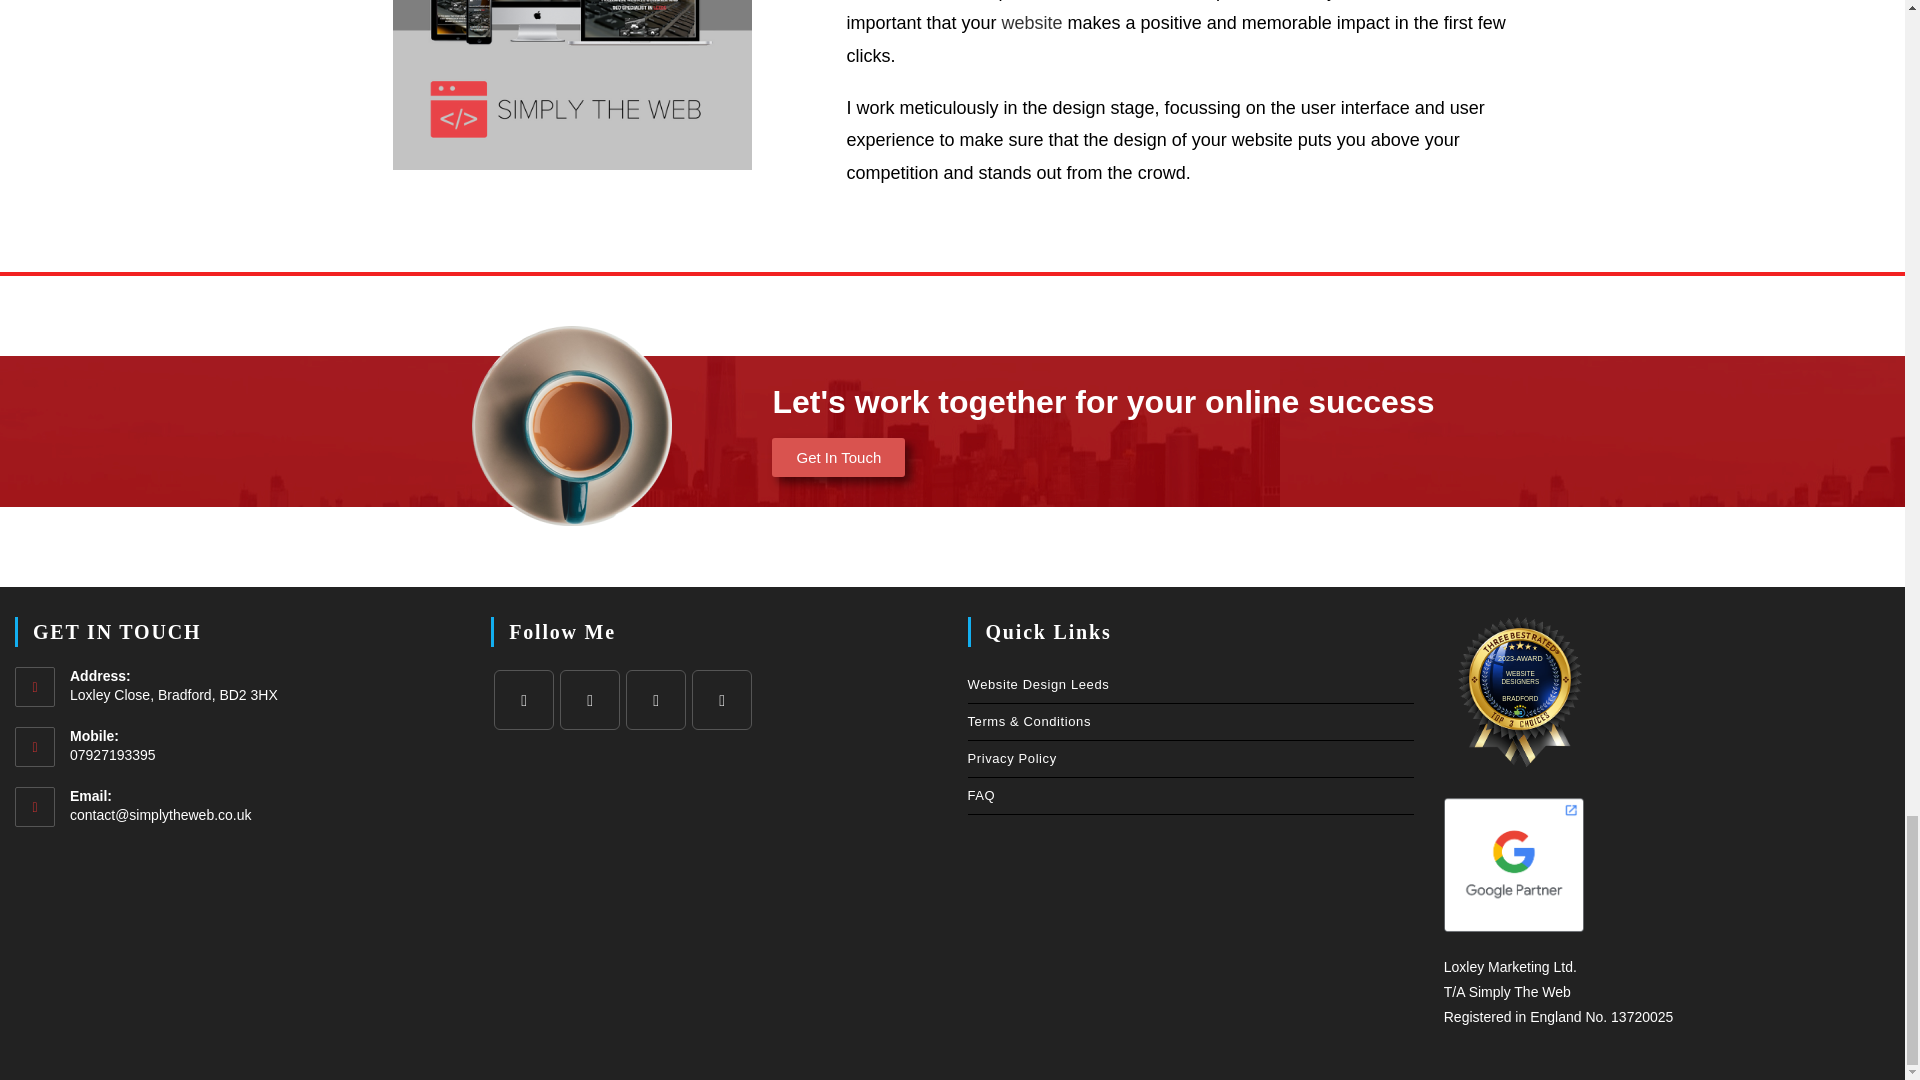 The image size is (1920, 1080). Describe the element at coordinates (838, 458) in the screenshot. I see `Get In Touch` at that location.